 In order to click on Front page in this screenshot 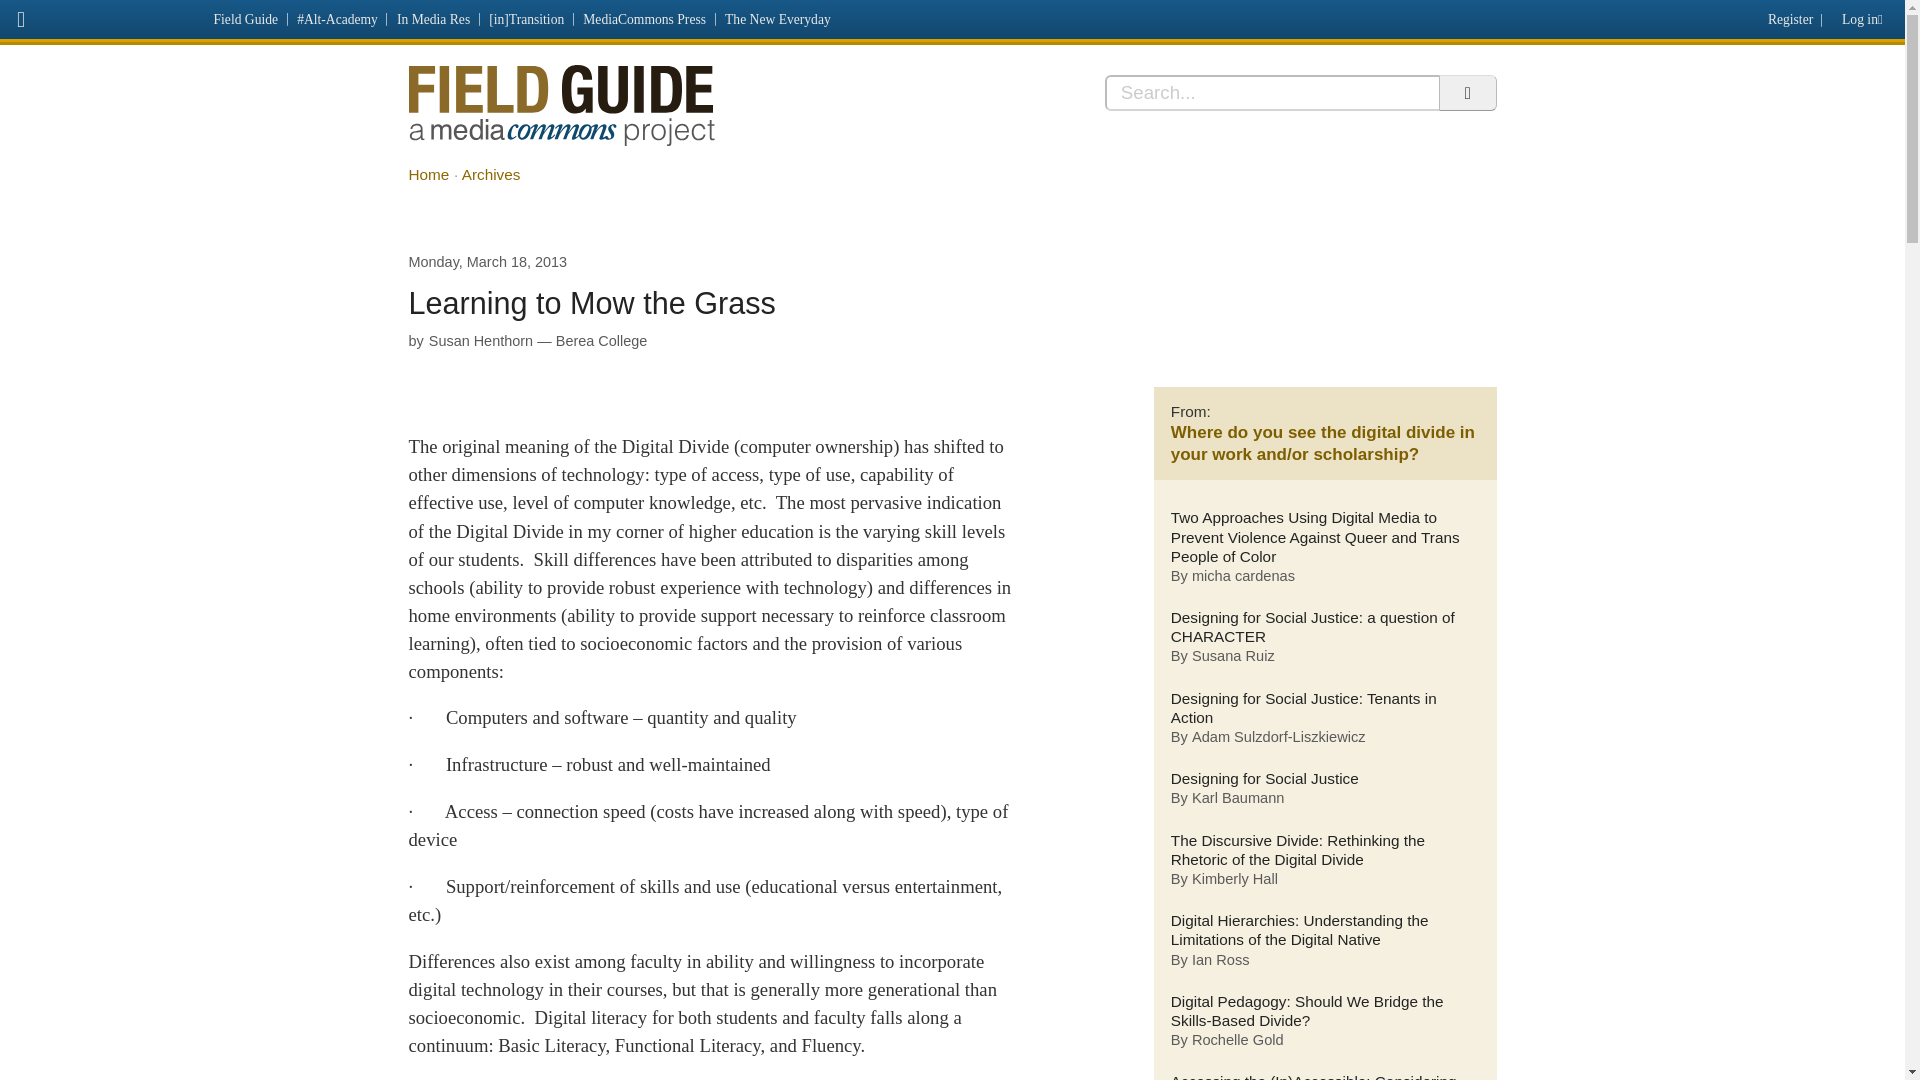, I will do `click(102, 16)`.